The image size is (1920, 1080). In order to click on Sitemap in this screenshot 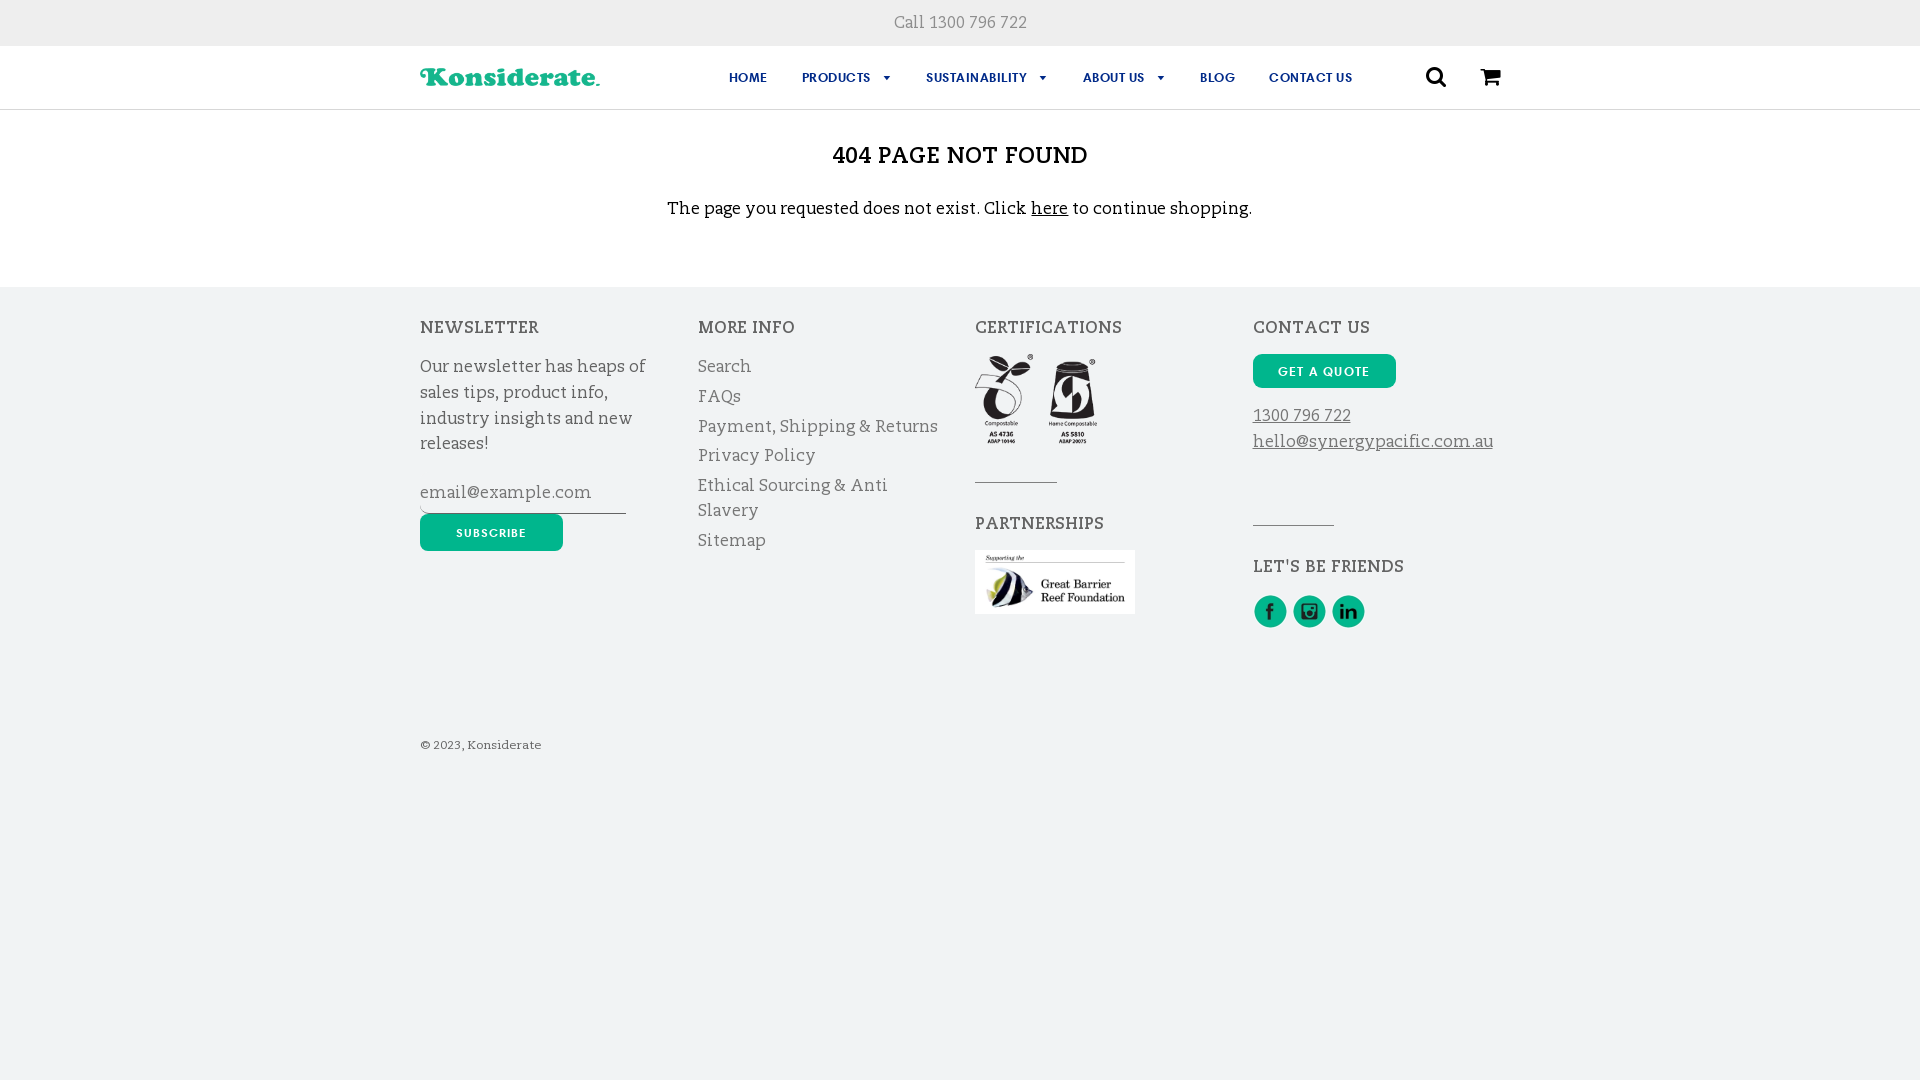, I will do `click(732, 540)`.